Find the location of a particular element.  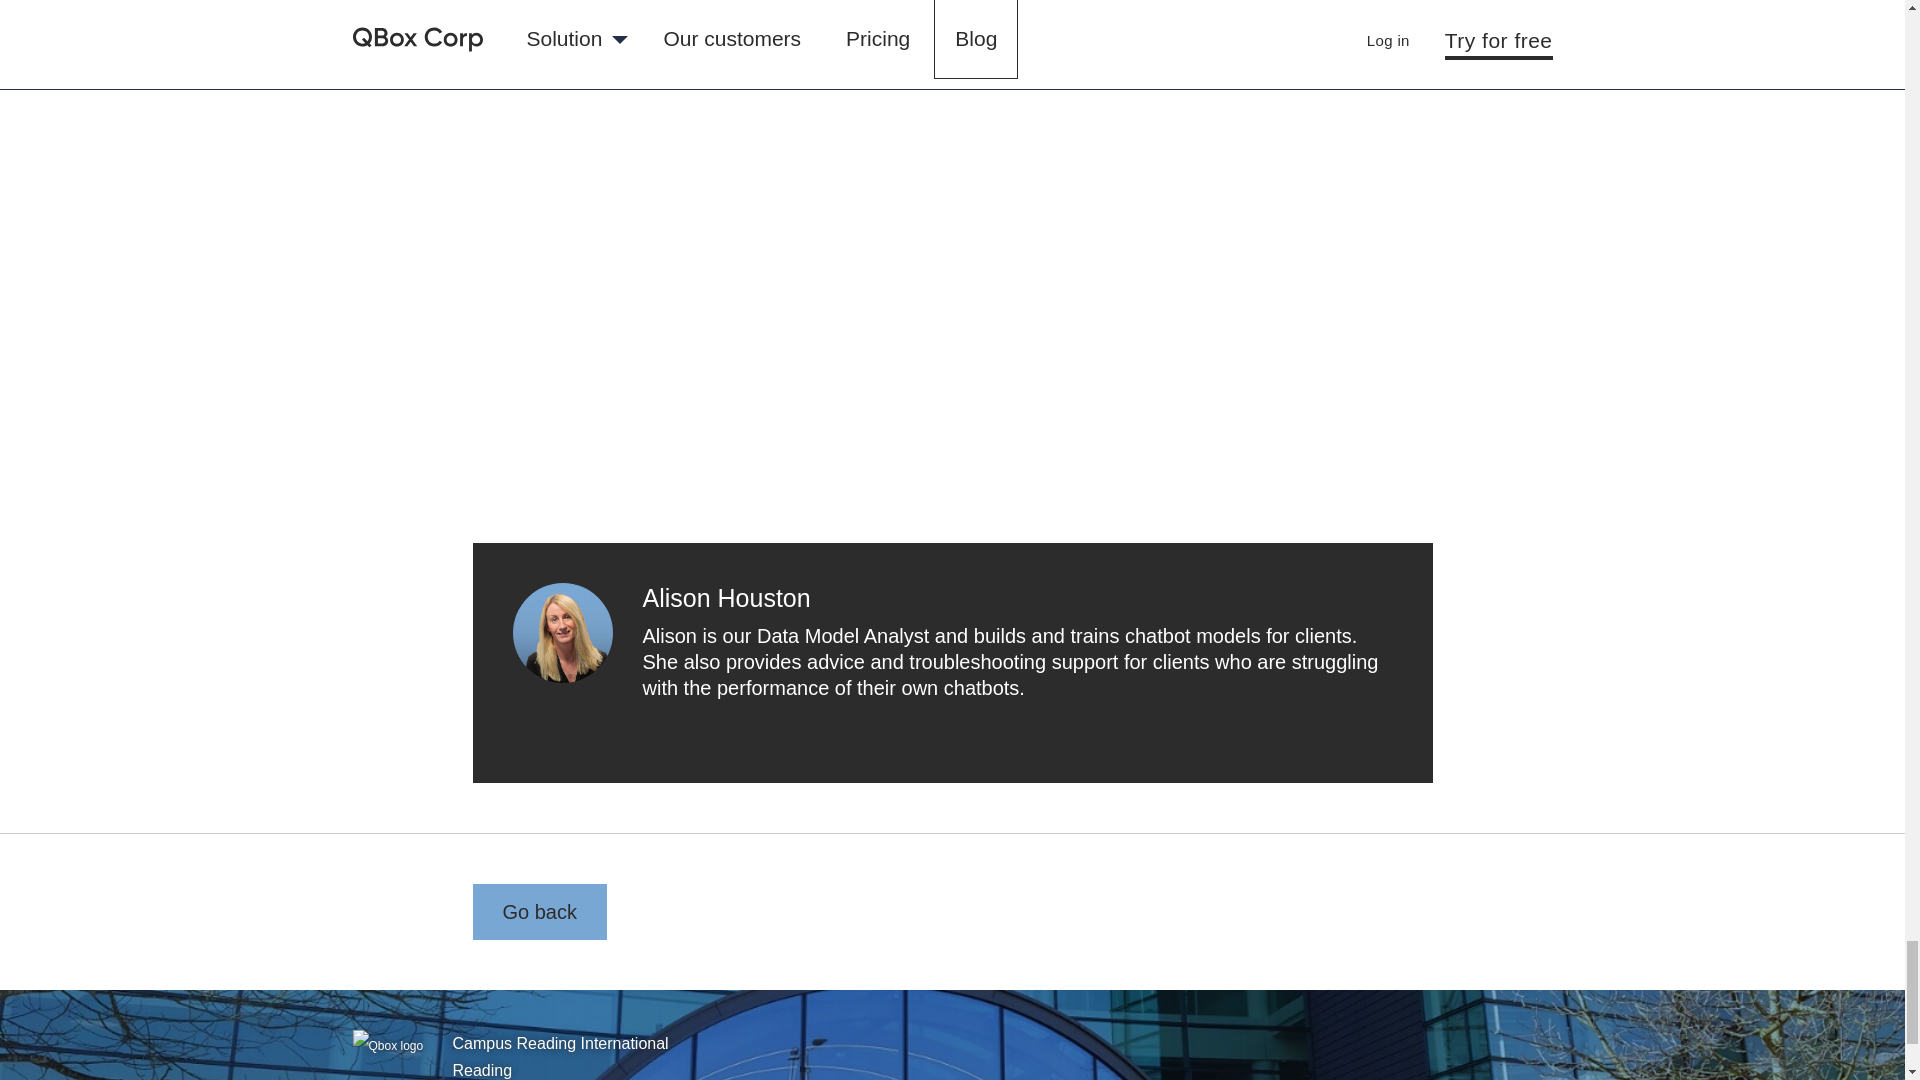

Follow me on LinkedIn is located at coordinates (742, 726).